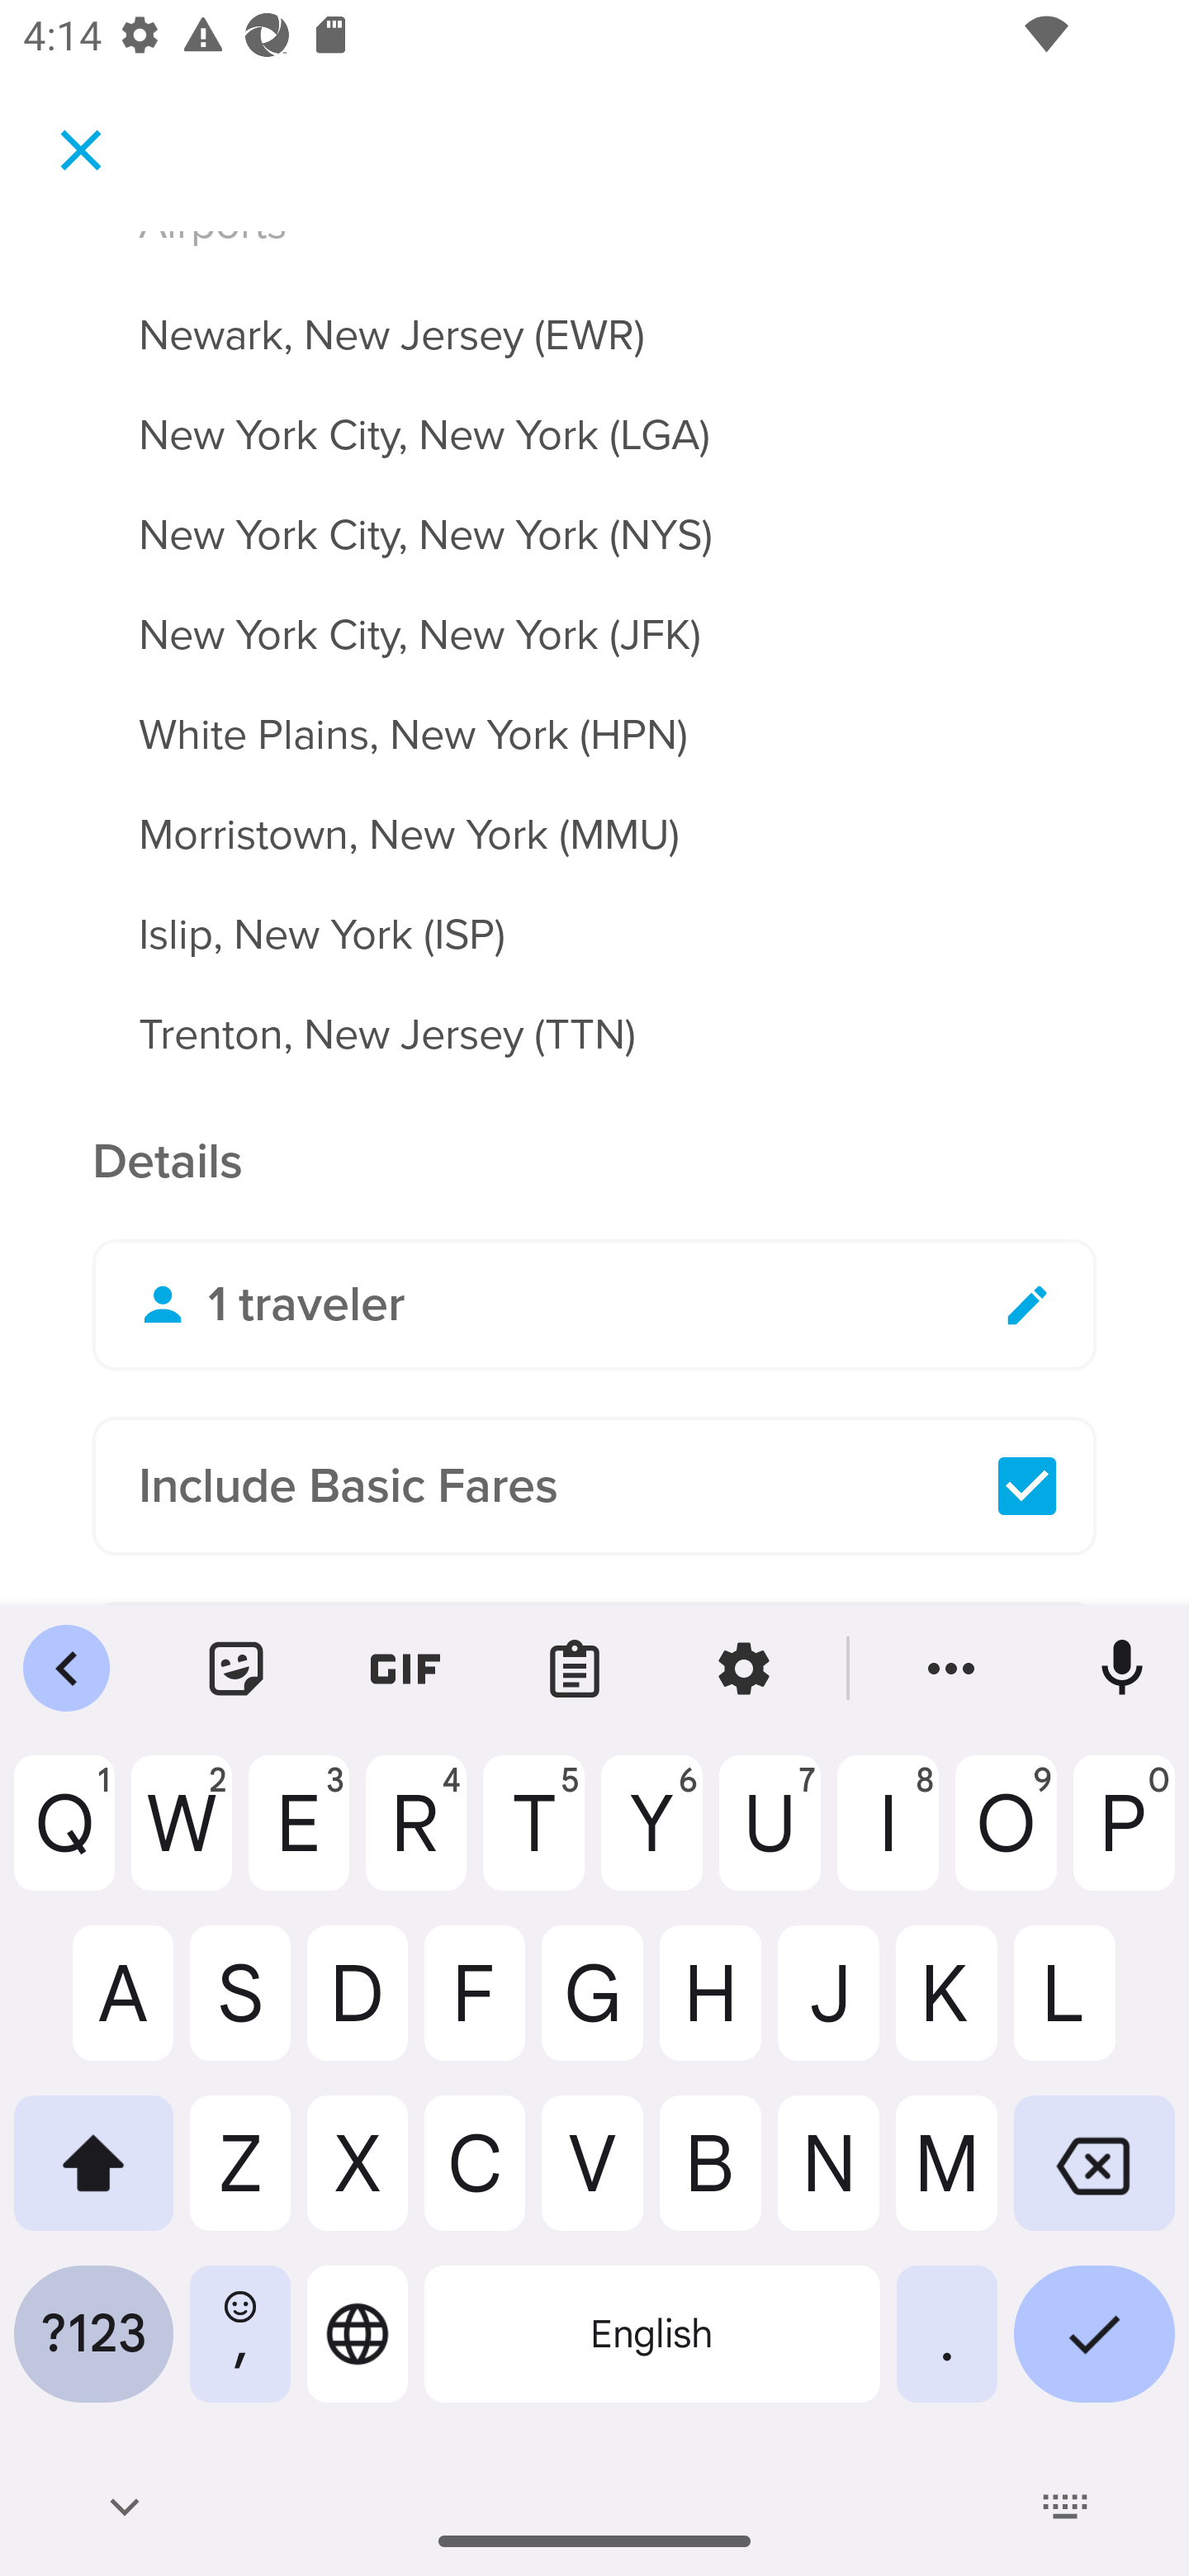 The image size is (1189, 2576). Describe the element at coordinates (594, 815) in the screenshot. I see `Morristown, New York (MMU)` at that location.